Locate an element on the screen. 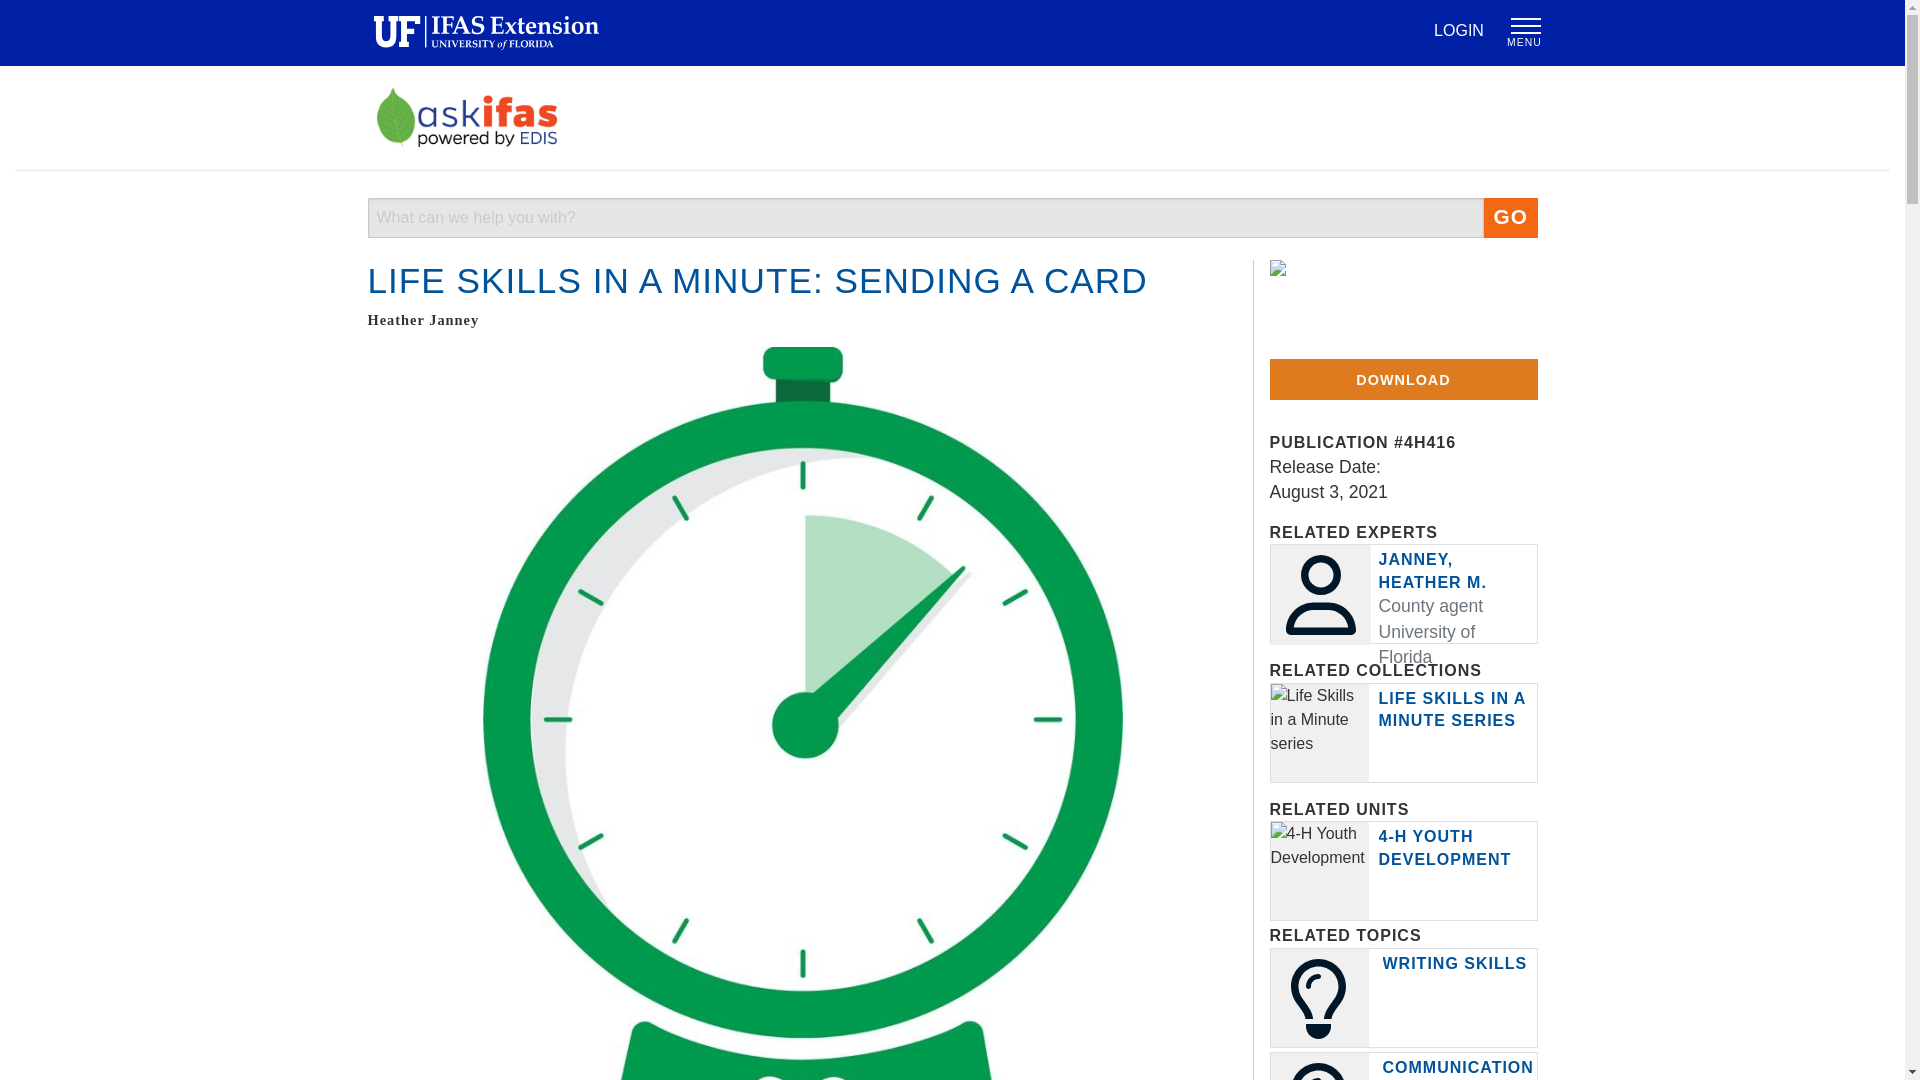  DOWNLOAD is located at coordinates (1403, 378).